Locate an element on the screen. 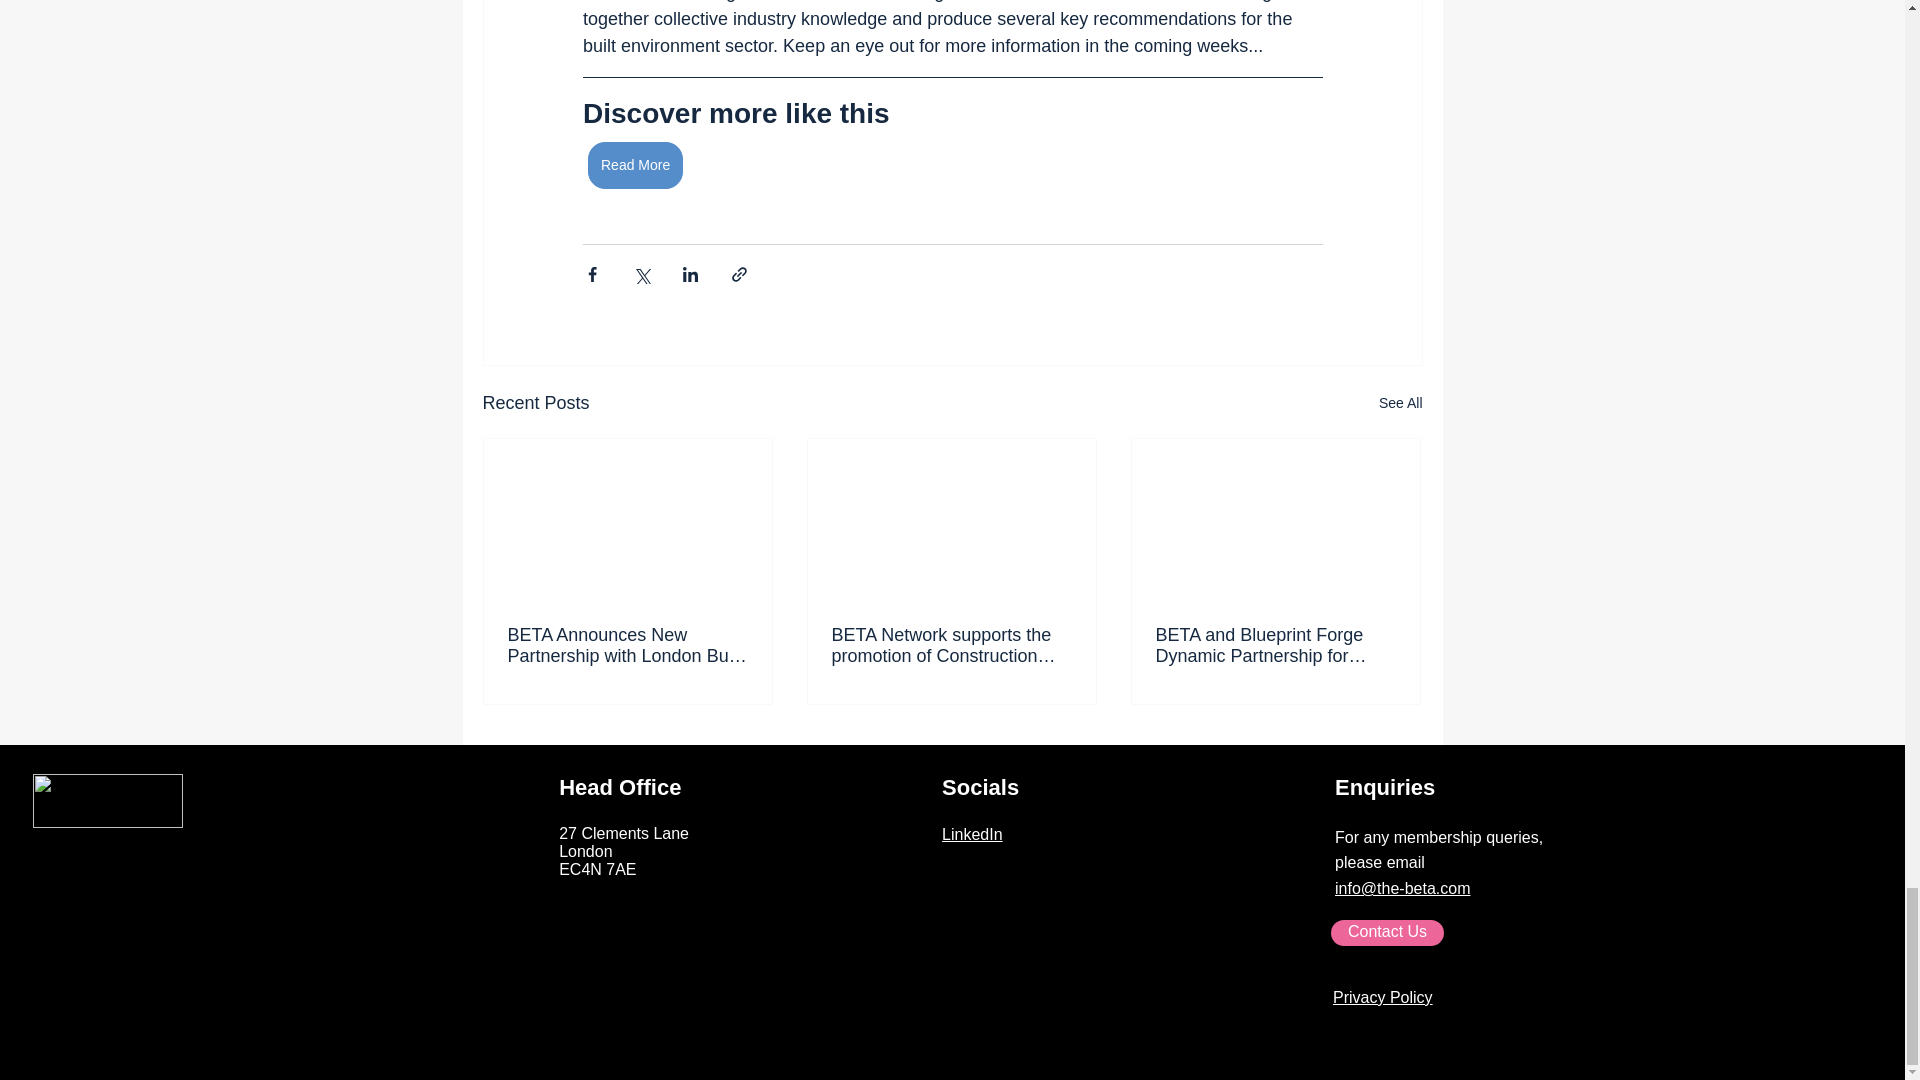  Contact Us is located at coordinates (1386, 933).